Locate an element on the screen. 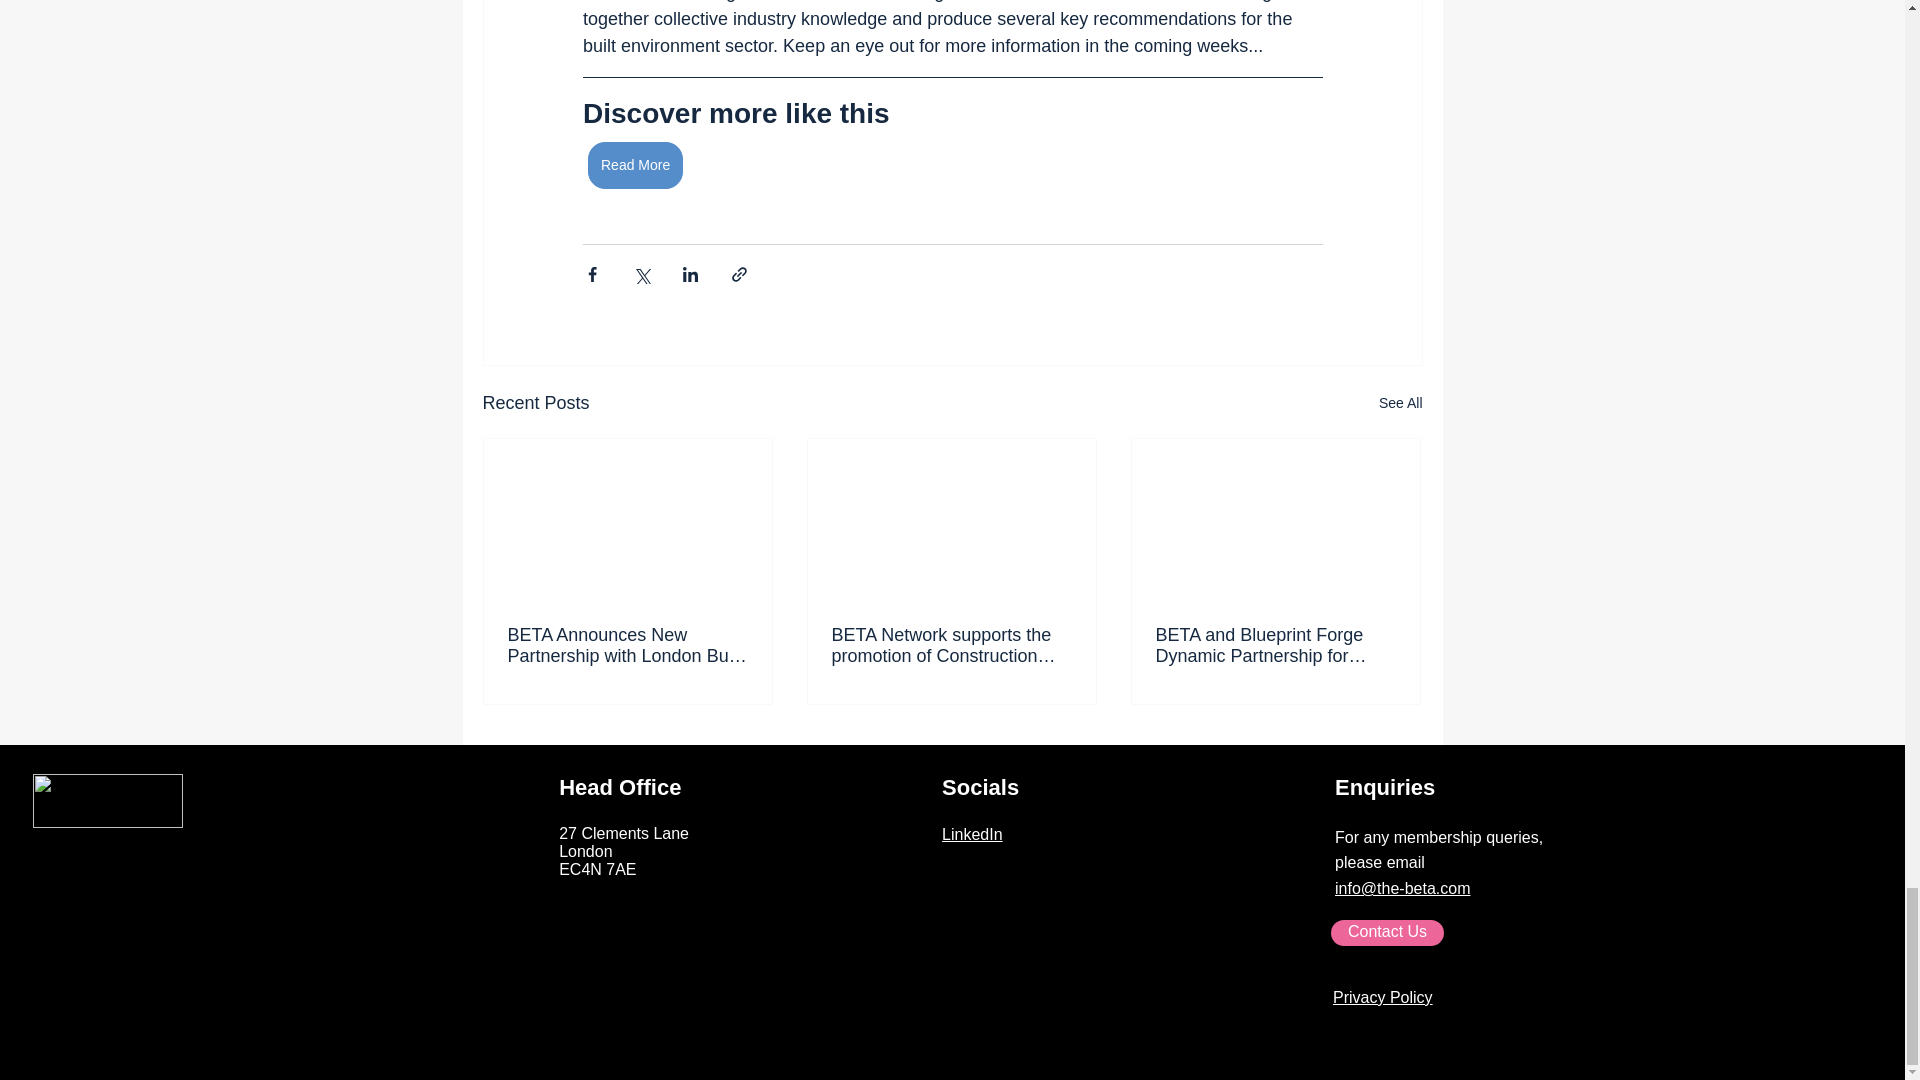  Contact Us is located at coordinates (1386, 933).